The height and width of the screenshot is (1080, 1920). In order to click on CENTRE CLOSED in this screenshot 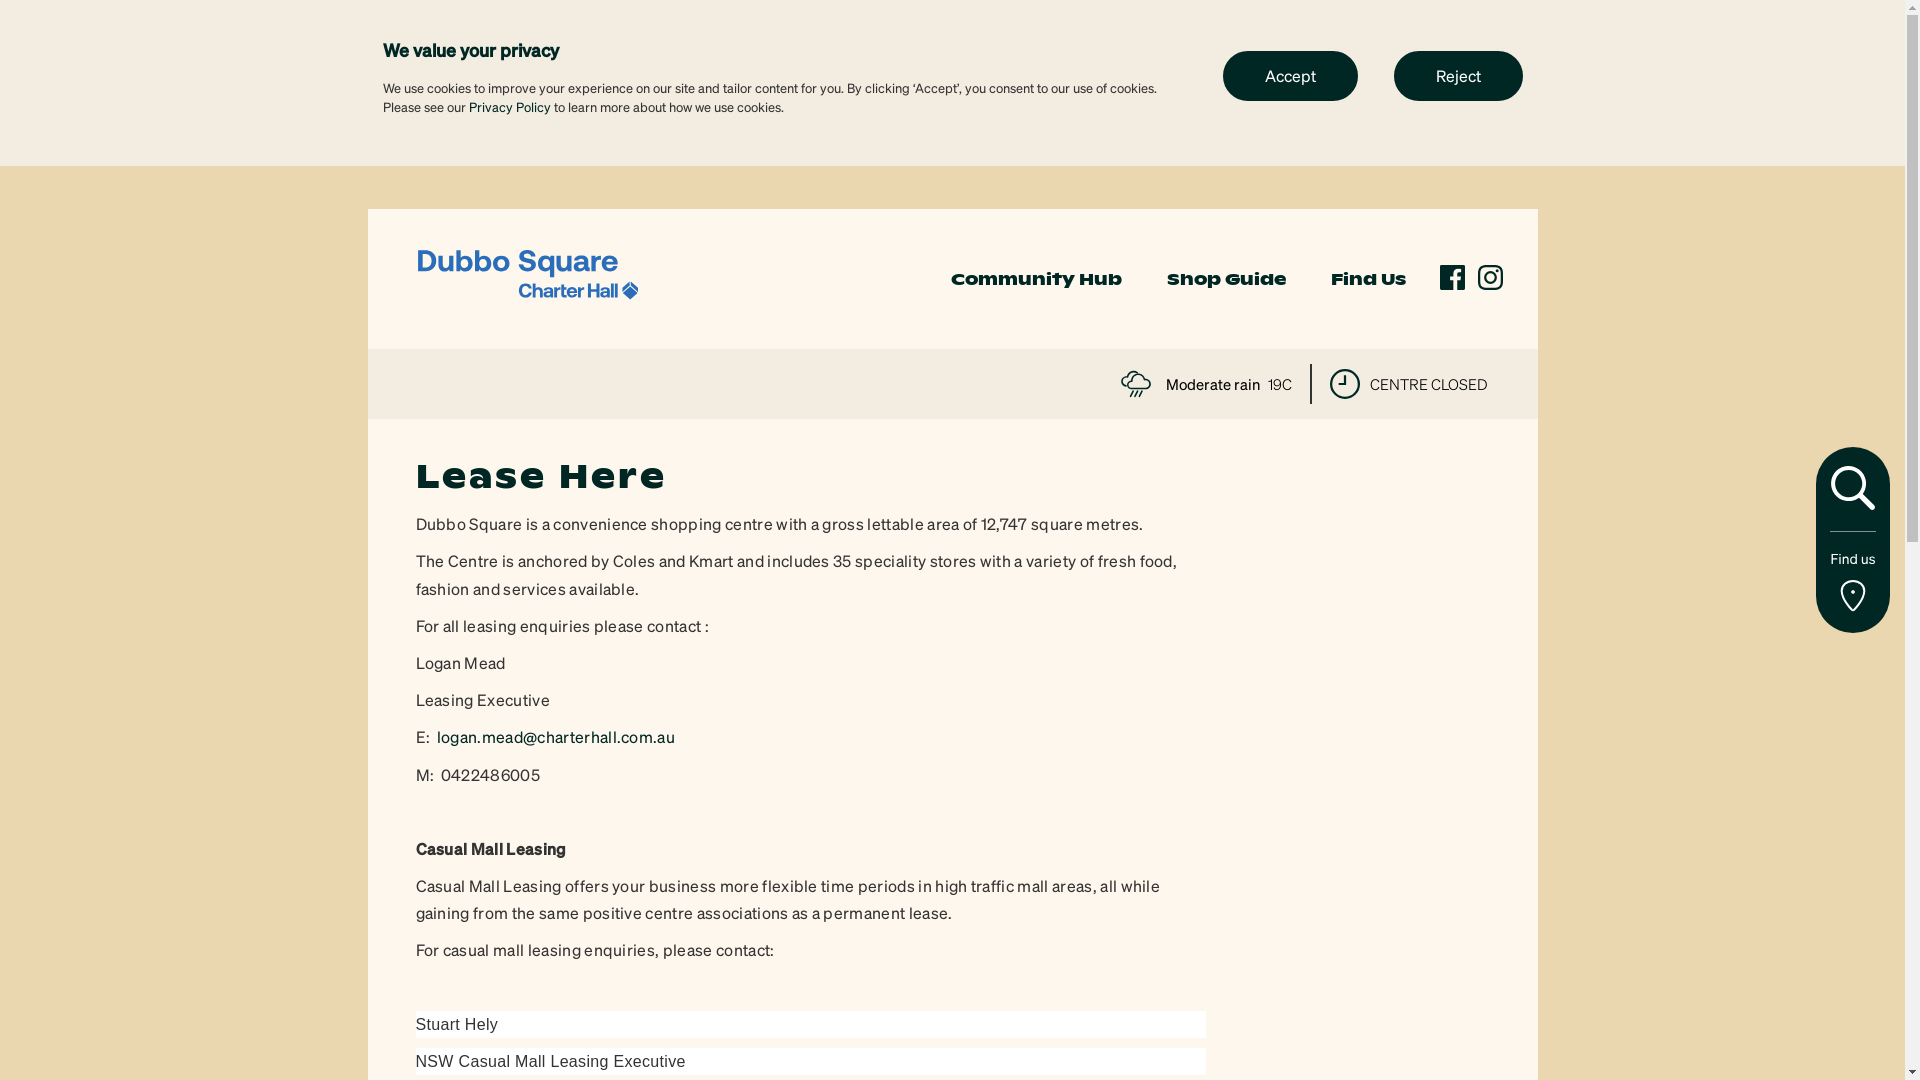, I will do `click(1409, 384)`.